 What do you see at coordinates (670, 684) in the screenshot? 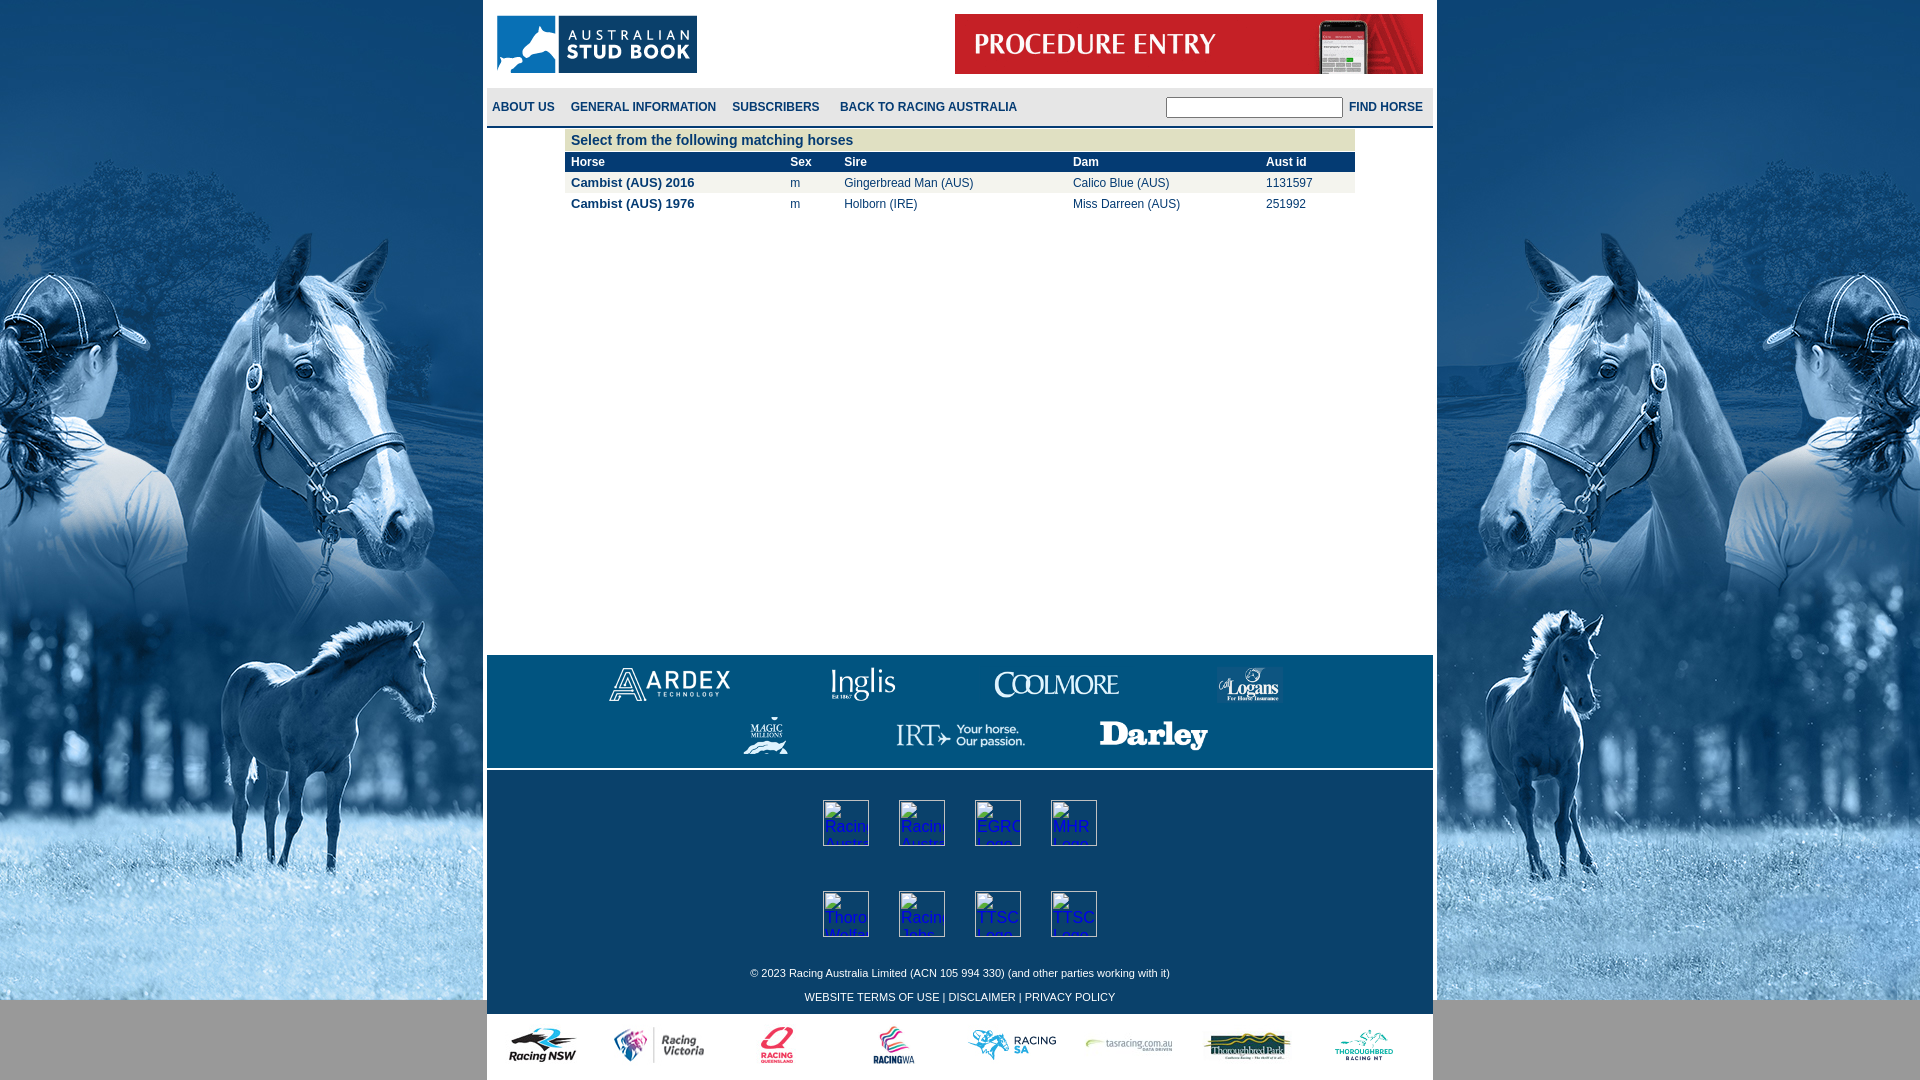
I see `Ardex Technology` at bounding box center [670, 684].